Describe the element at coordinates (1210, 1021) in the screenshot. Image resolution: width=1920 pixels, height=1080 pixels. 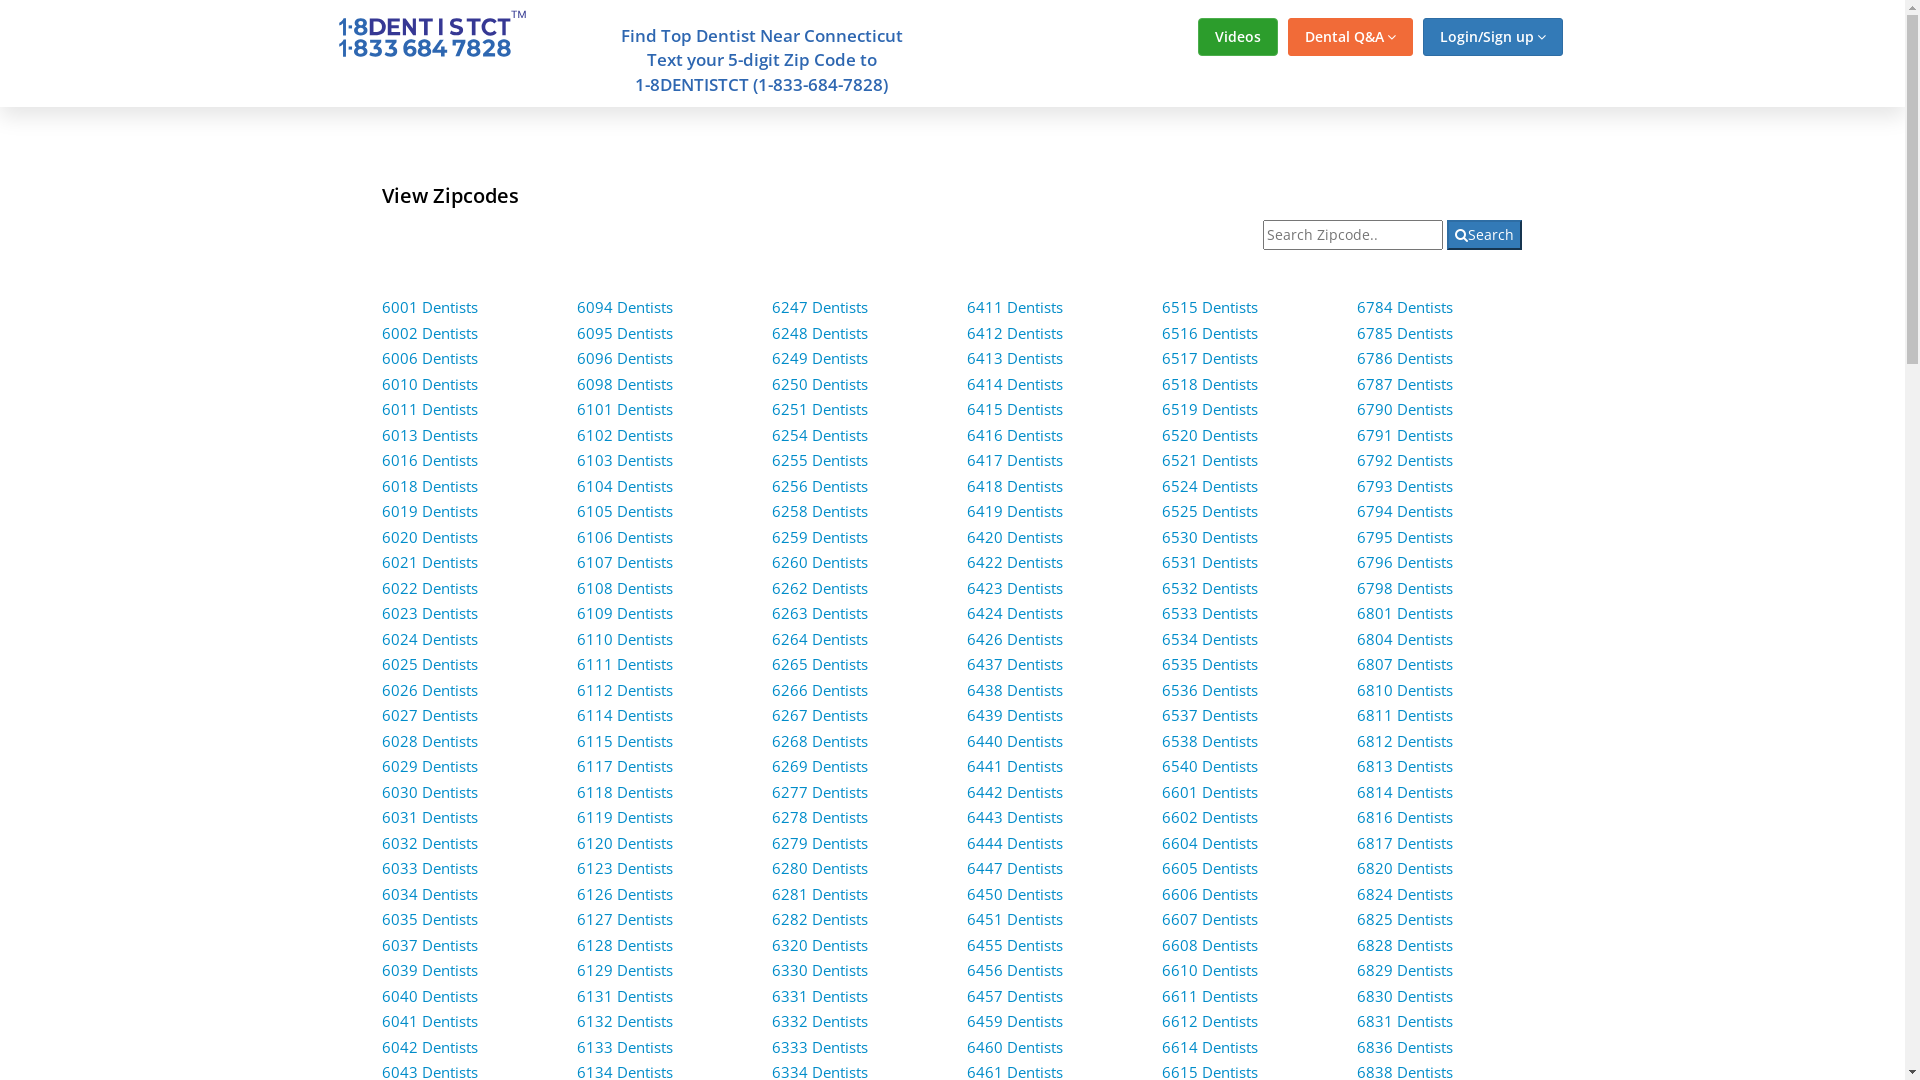
I see `6612 Dentists` at that location.